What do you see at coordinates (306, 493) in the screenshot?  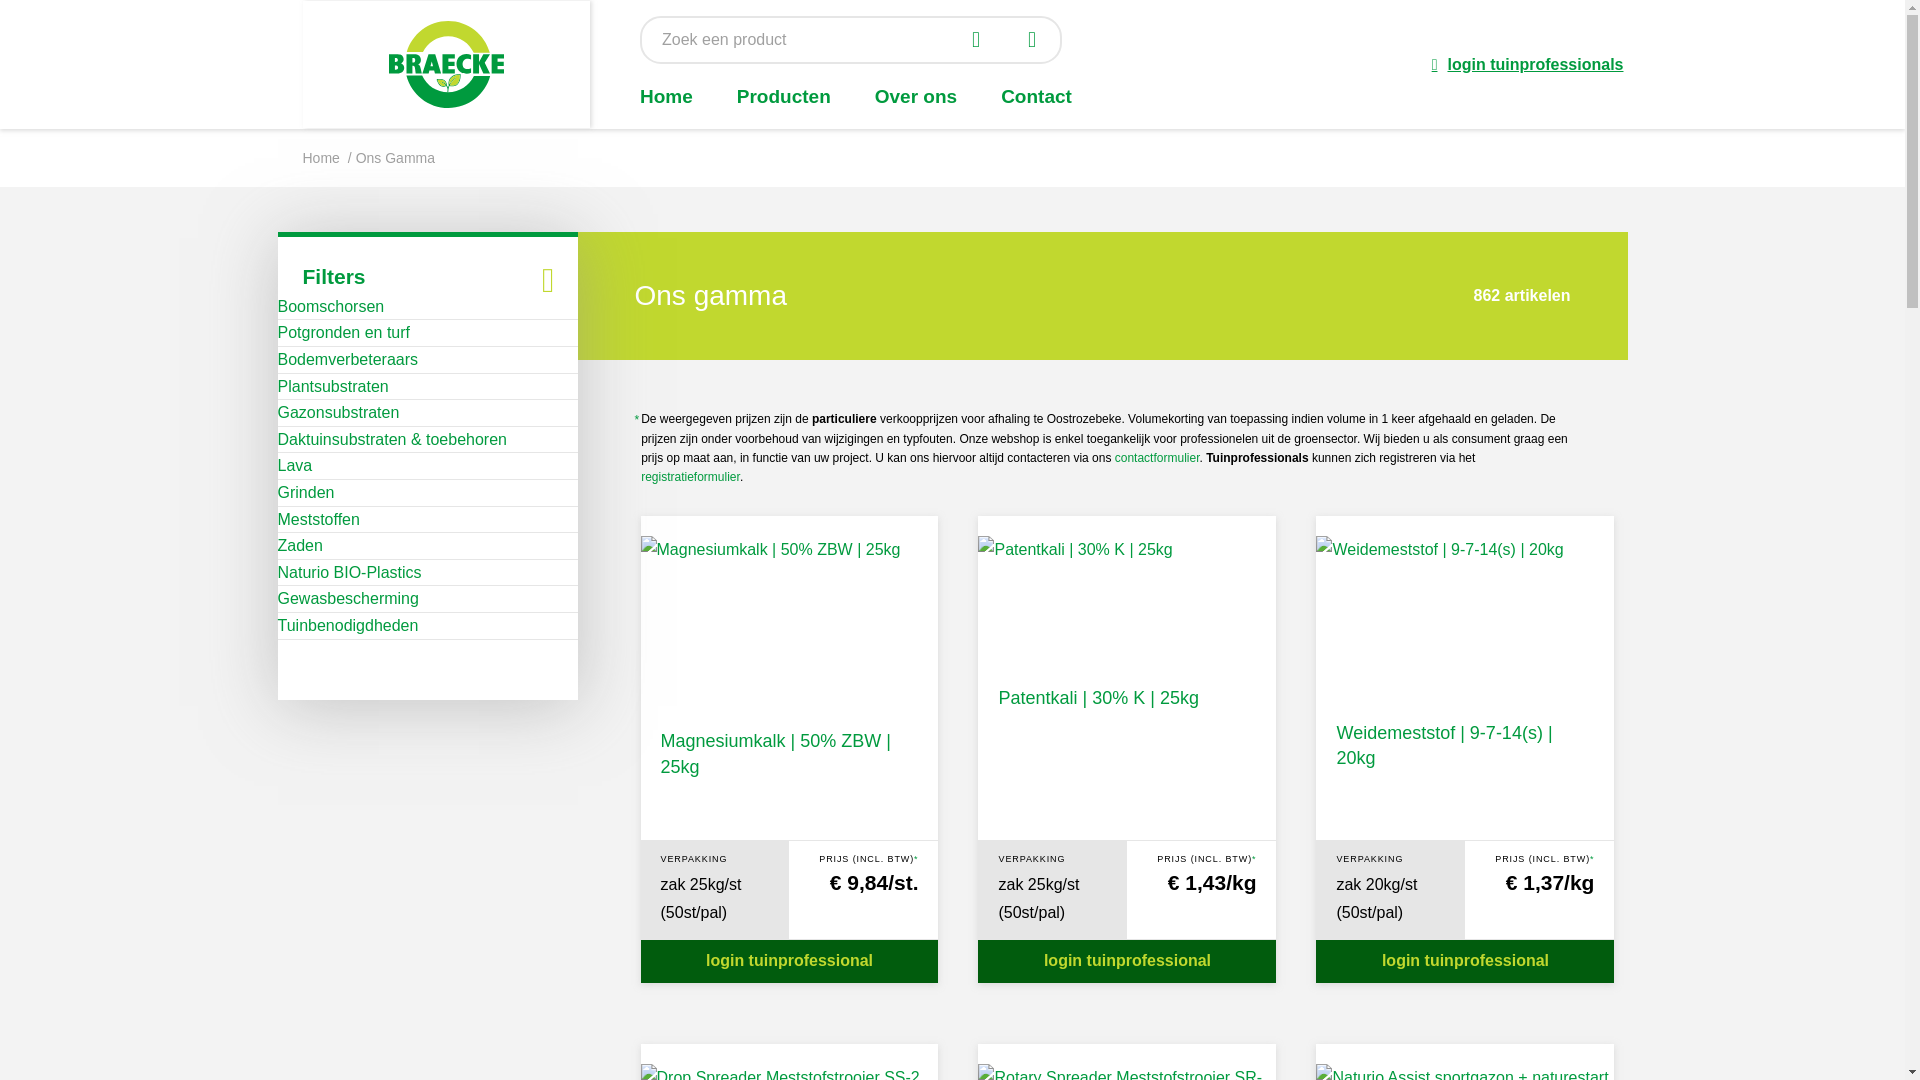 I see `Grinden` at bounding box center [306, 493].